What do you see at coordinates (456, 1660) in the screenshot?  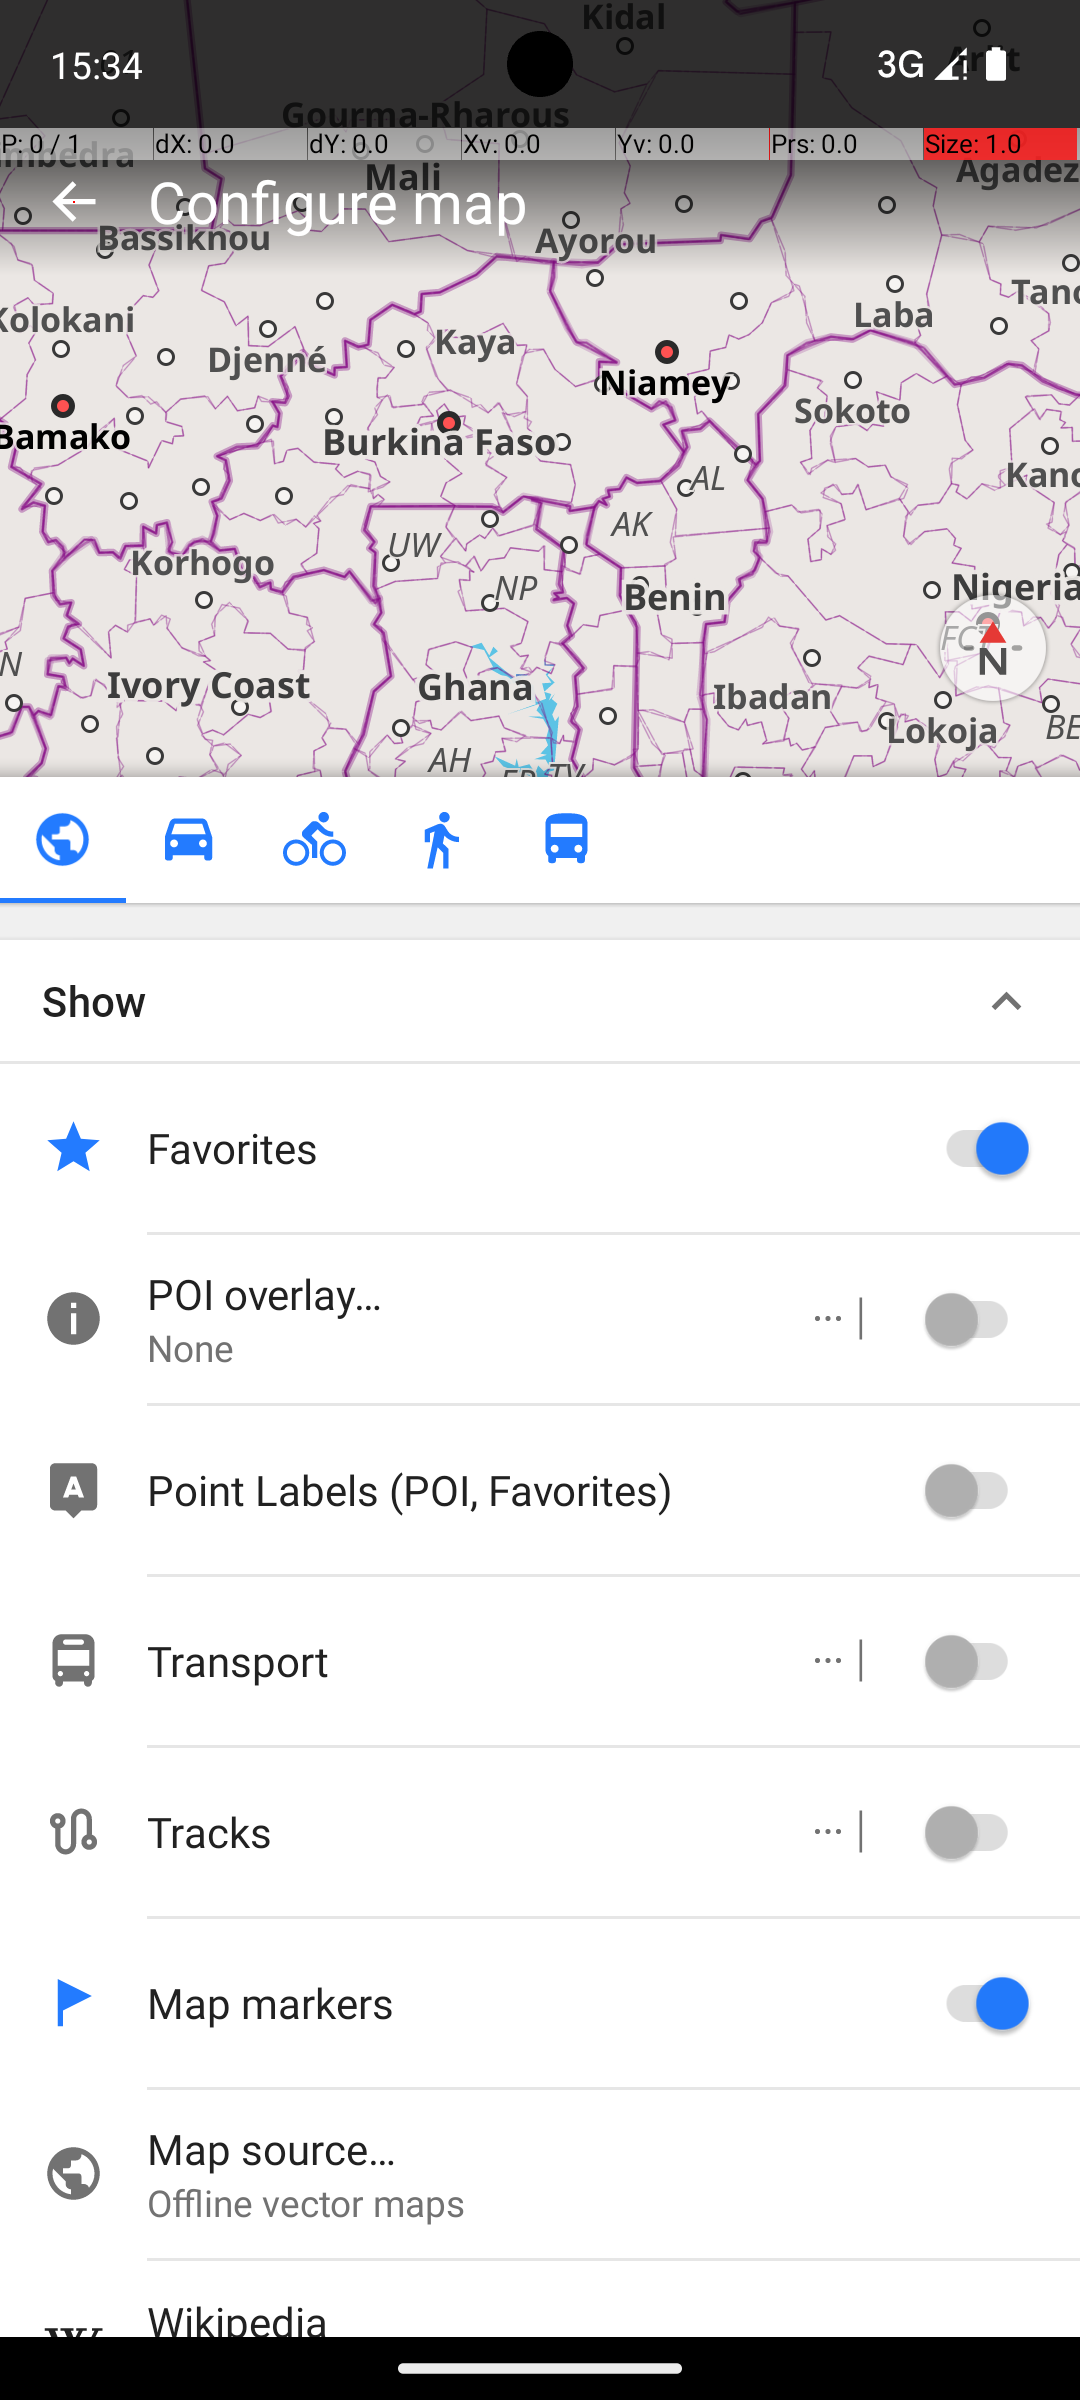 I see `Transport` at bounding box center [456, 1660].